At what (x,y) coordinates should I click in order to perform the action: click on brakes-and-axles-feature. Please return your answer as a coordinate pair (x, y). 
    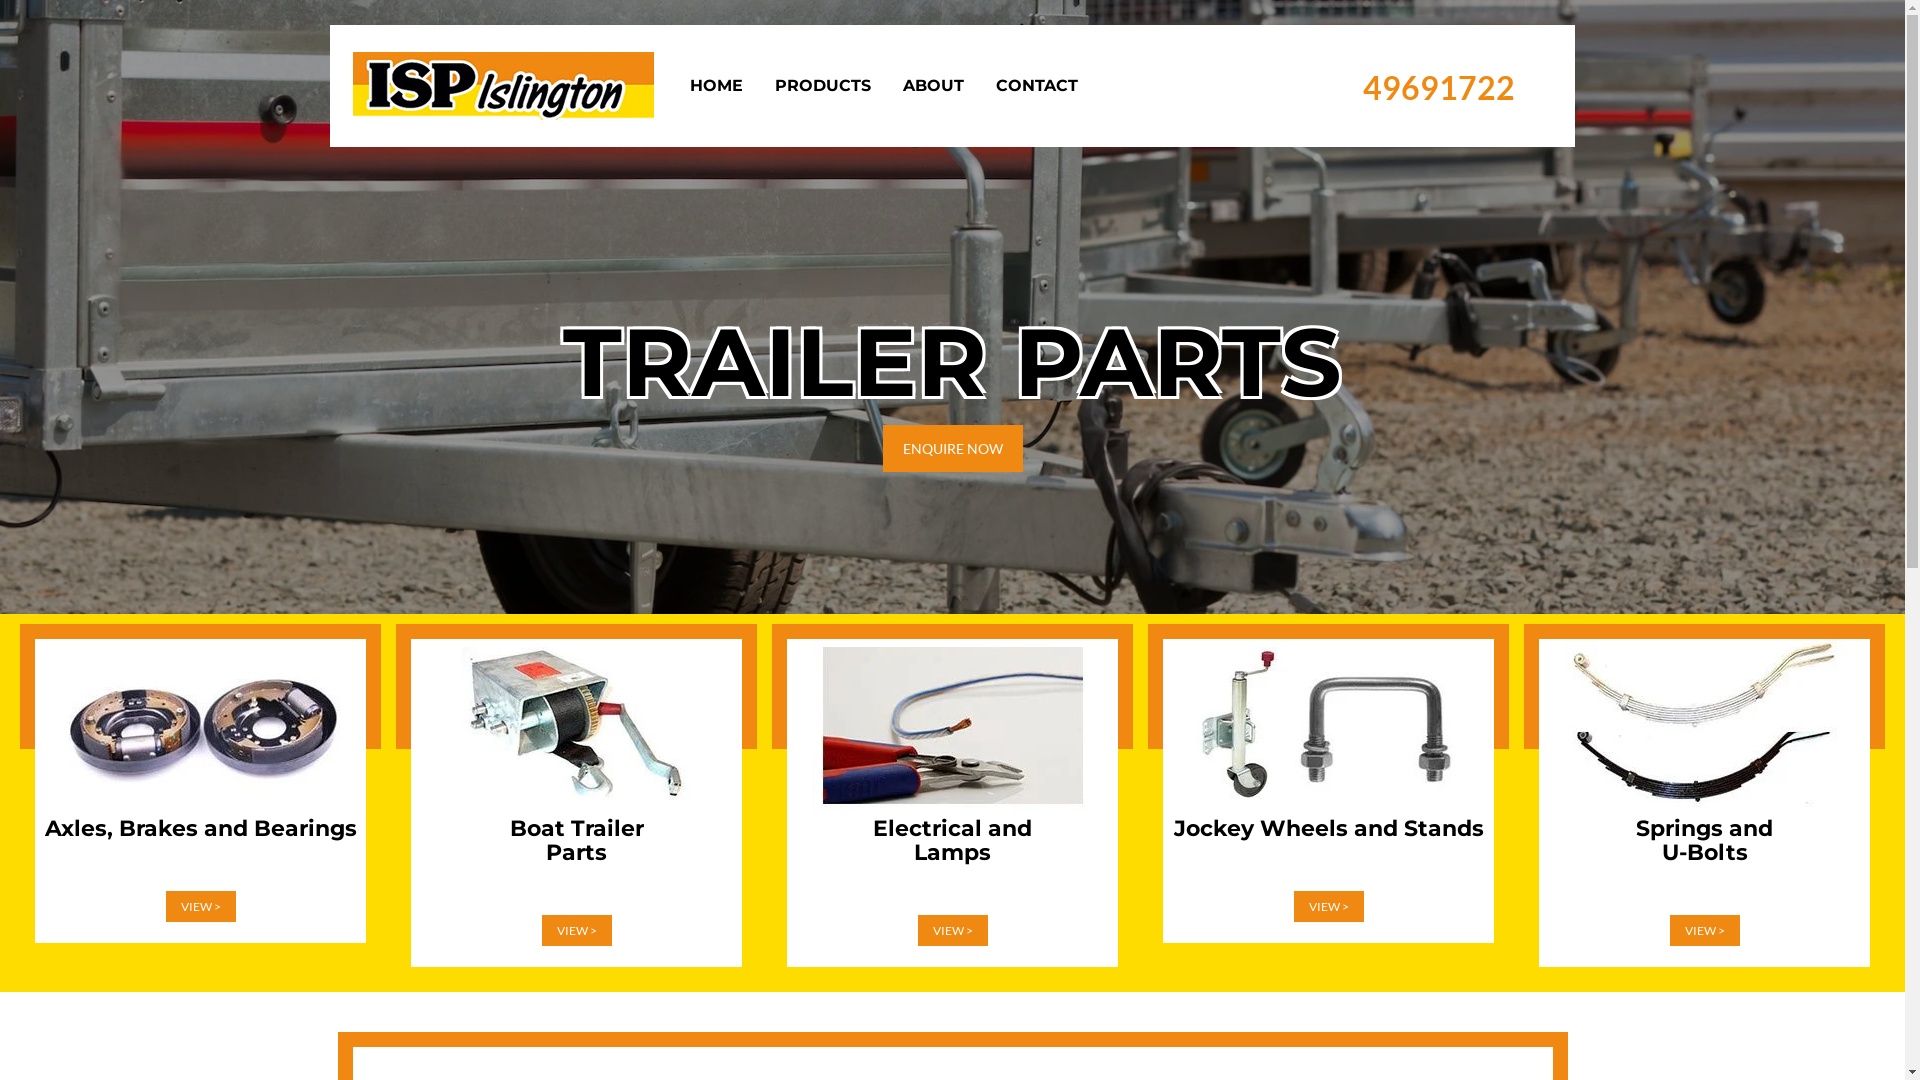
    Looking at the image, I should click on (200, 726).